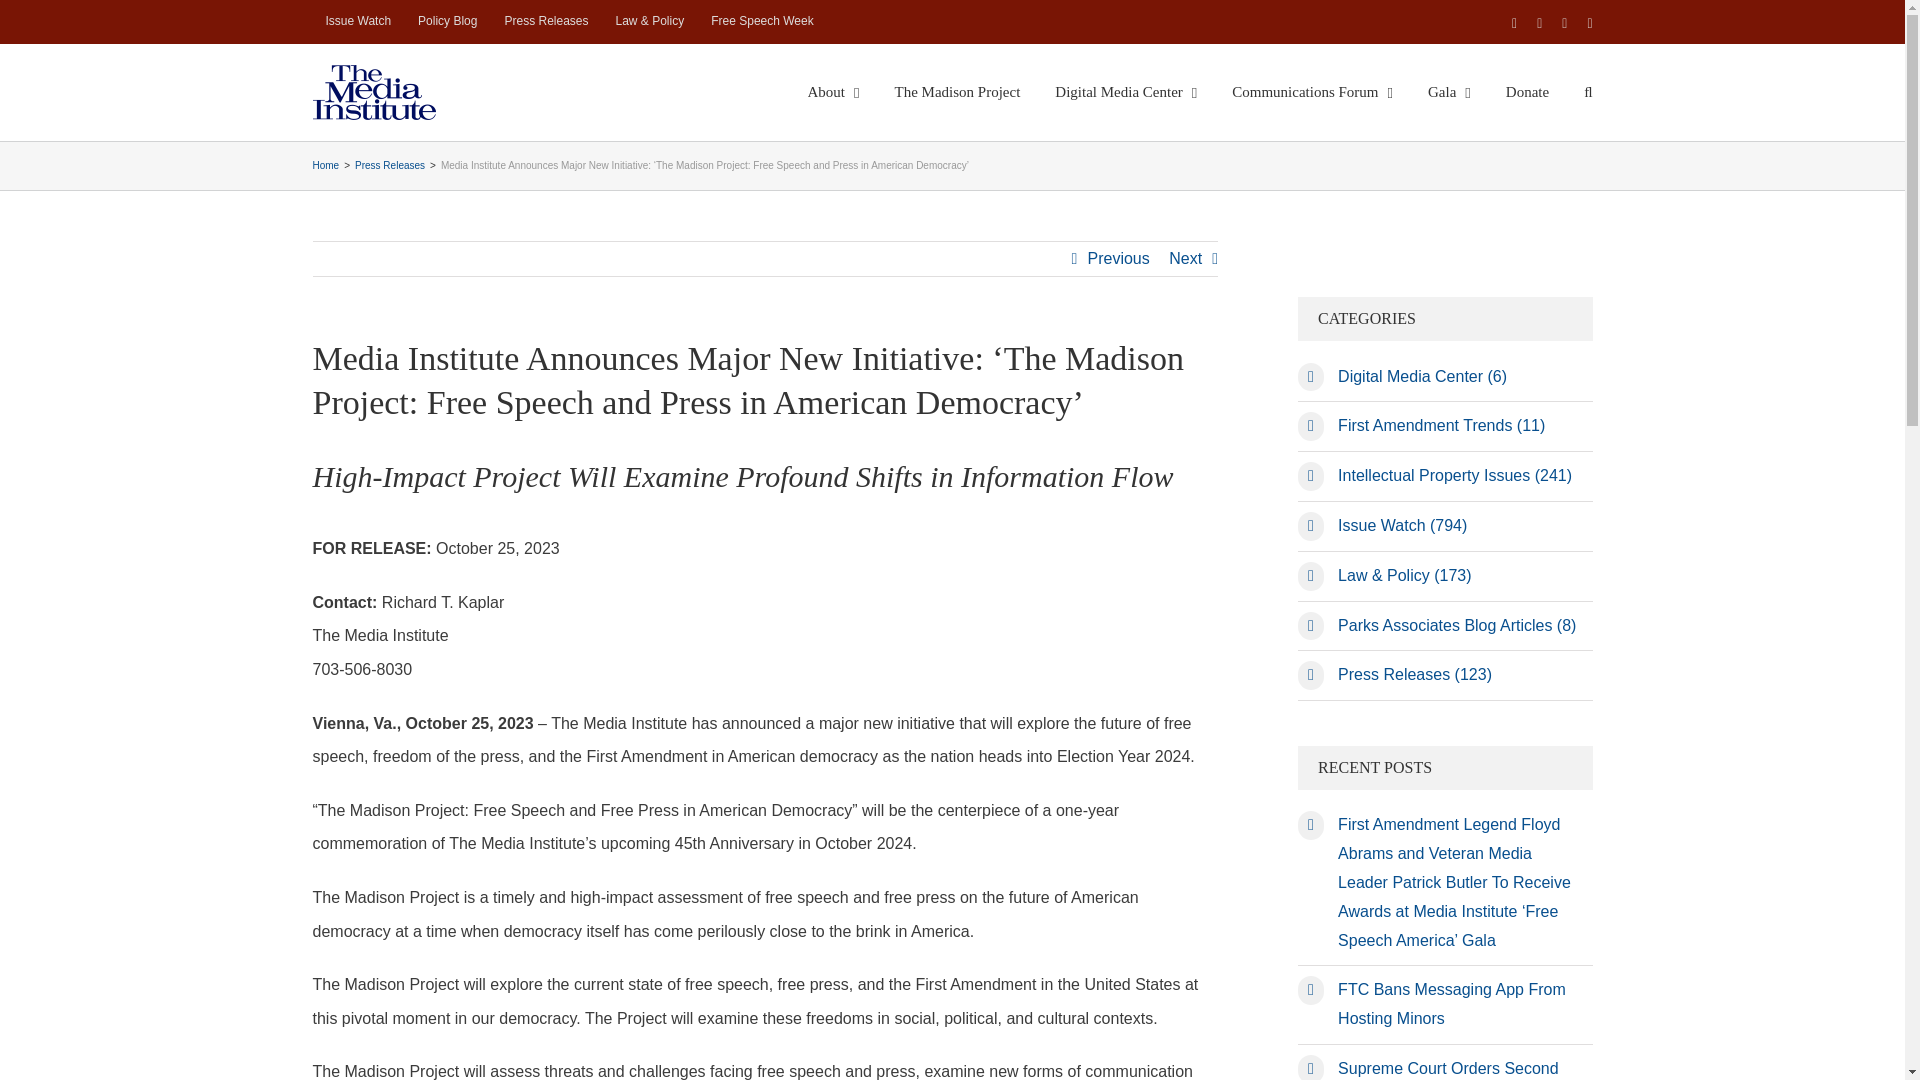  What do you see at coordinates (1449, 92) in the screenshot?
I see `Gala` at bounding box center [1449, 92].